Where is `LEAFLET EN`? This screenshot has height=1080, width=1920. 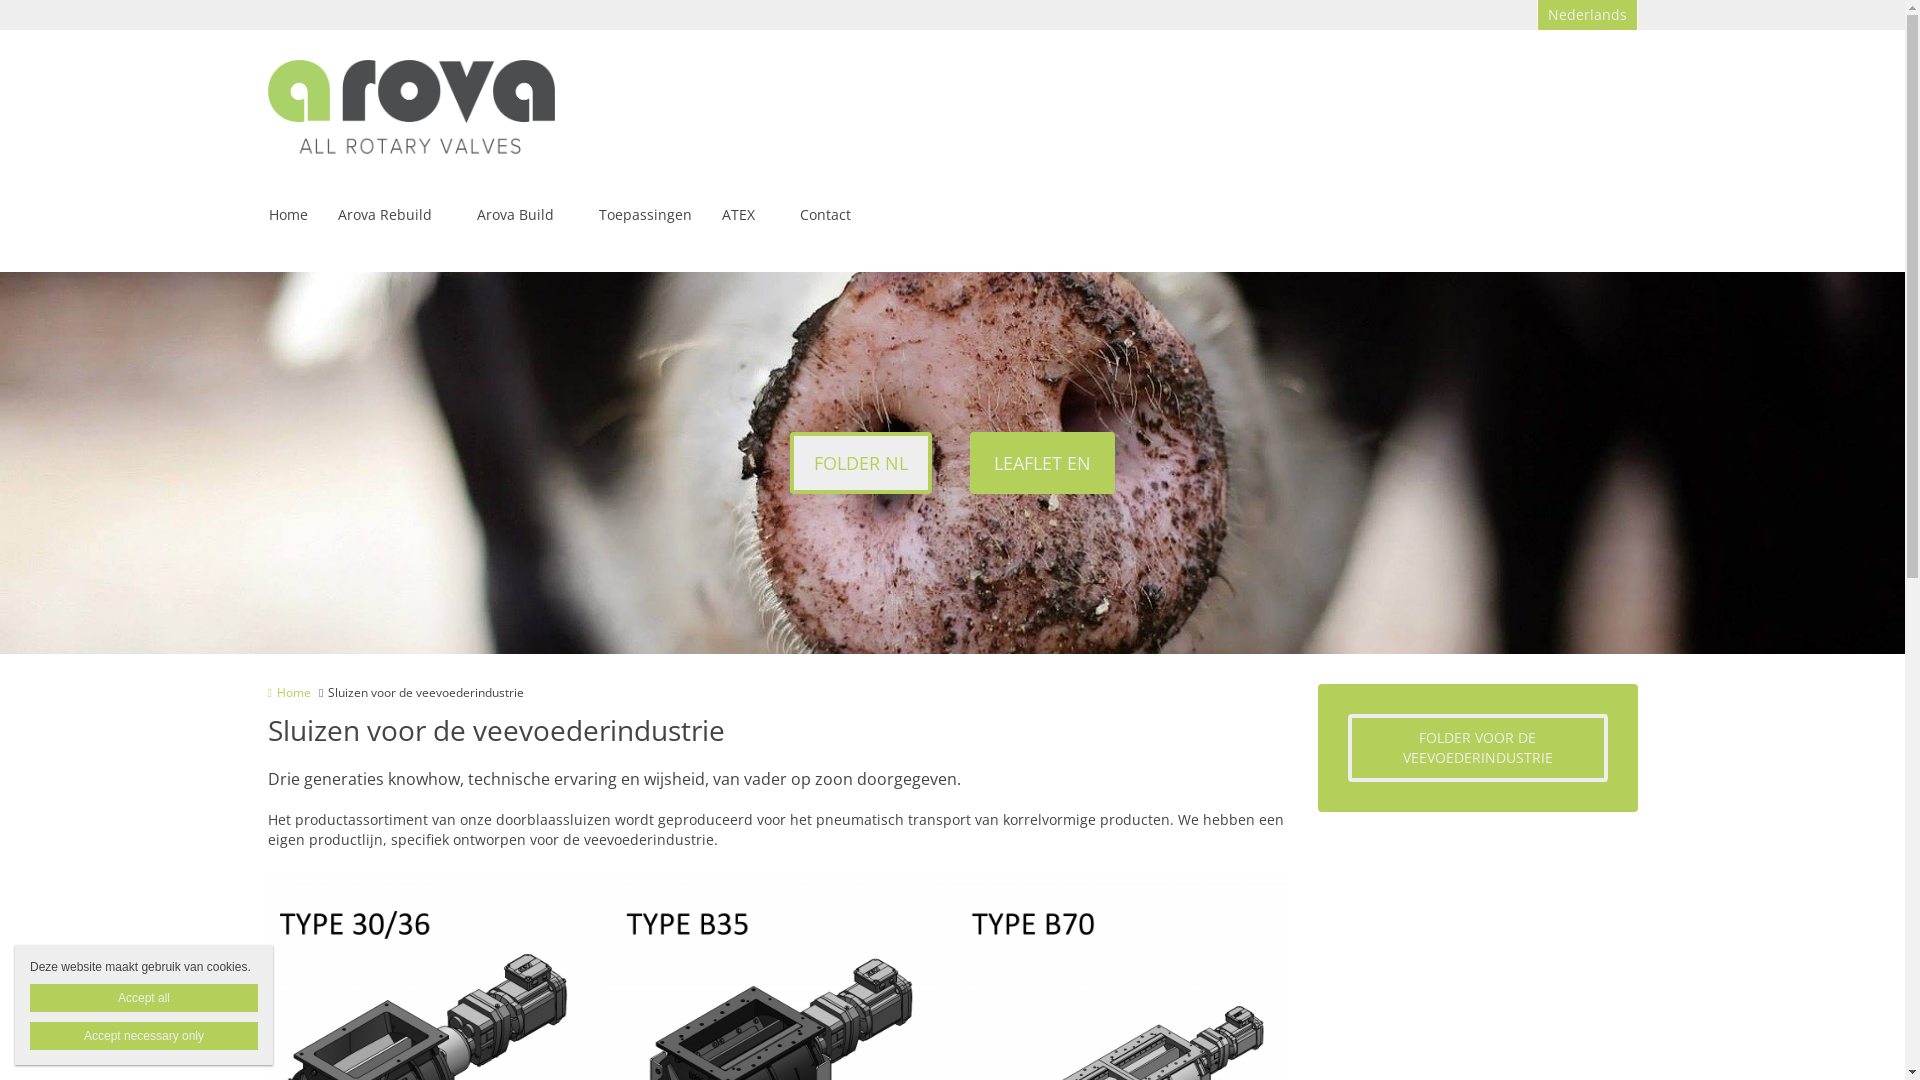
LEAFLET EN is located at coordinates (1042, 463).